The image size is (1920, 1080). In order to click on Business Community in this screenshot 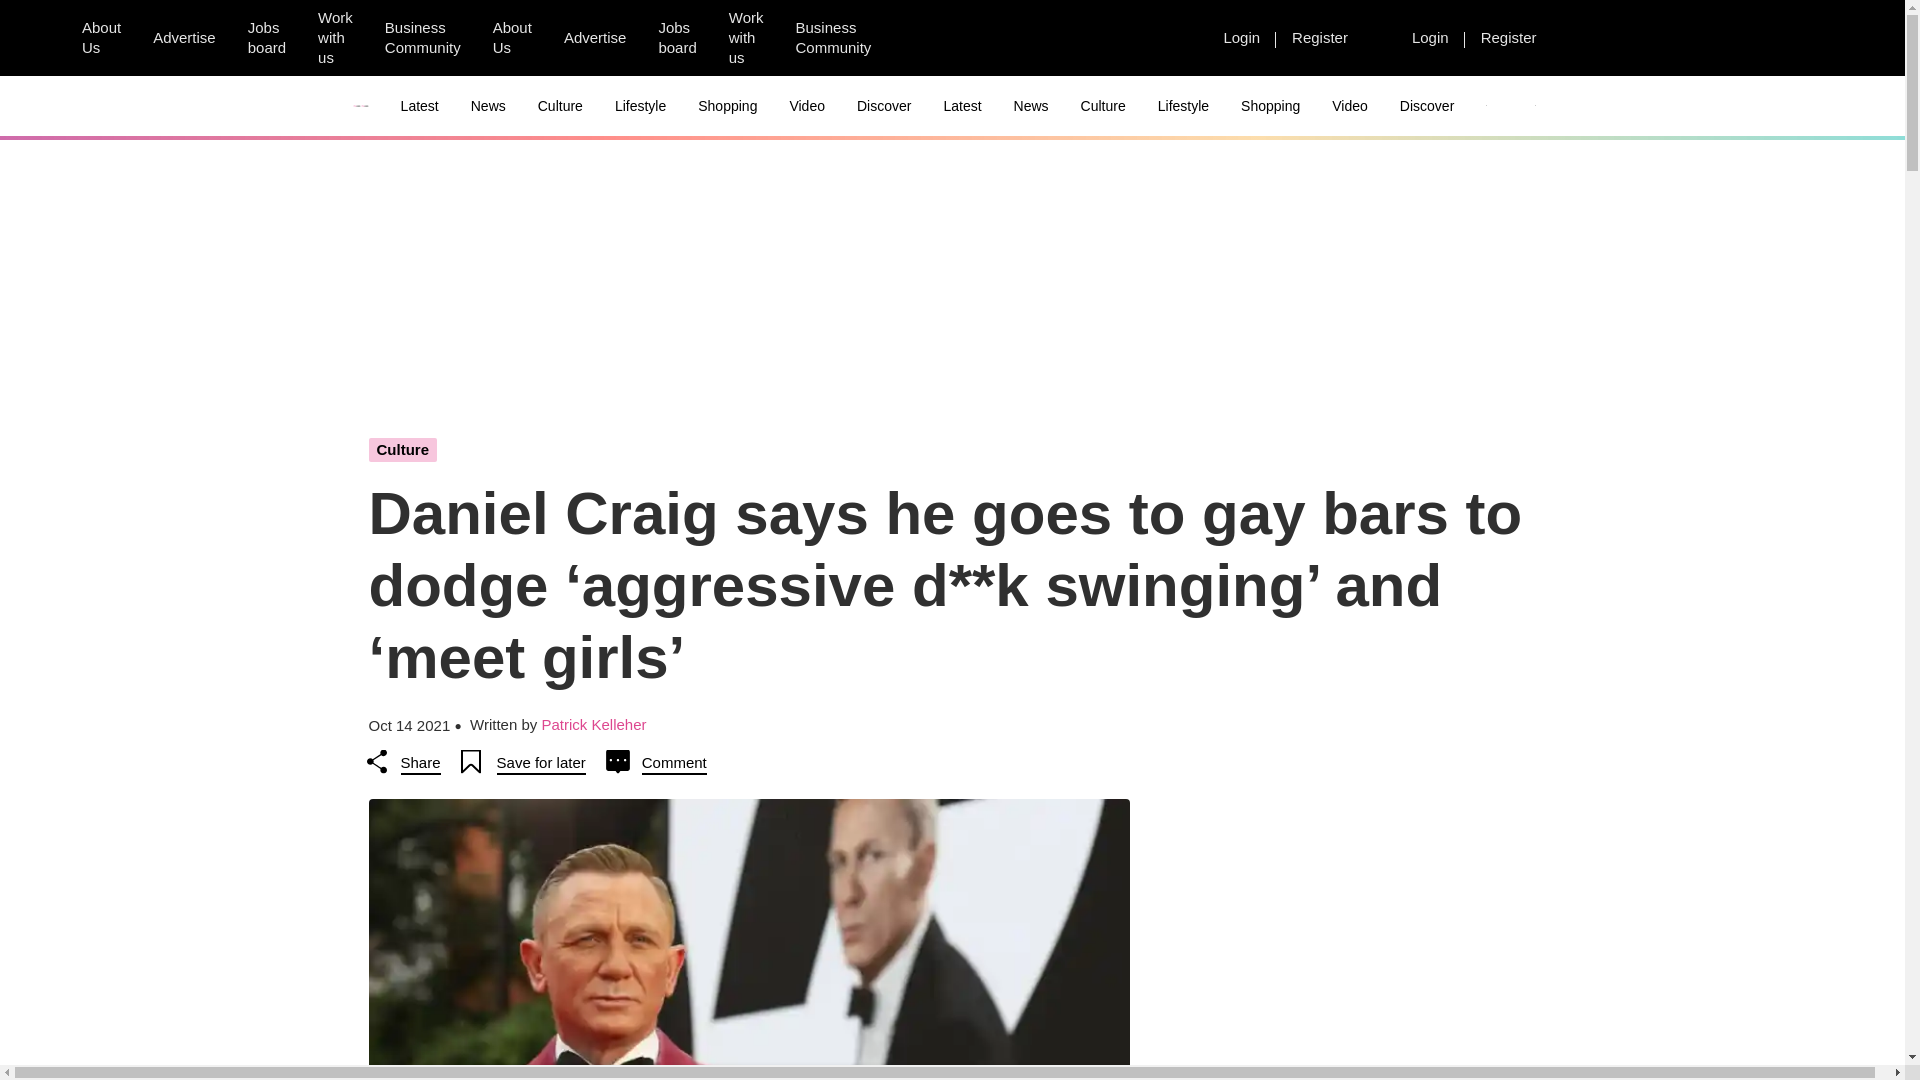, I will do `click(833, 38)`.